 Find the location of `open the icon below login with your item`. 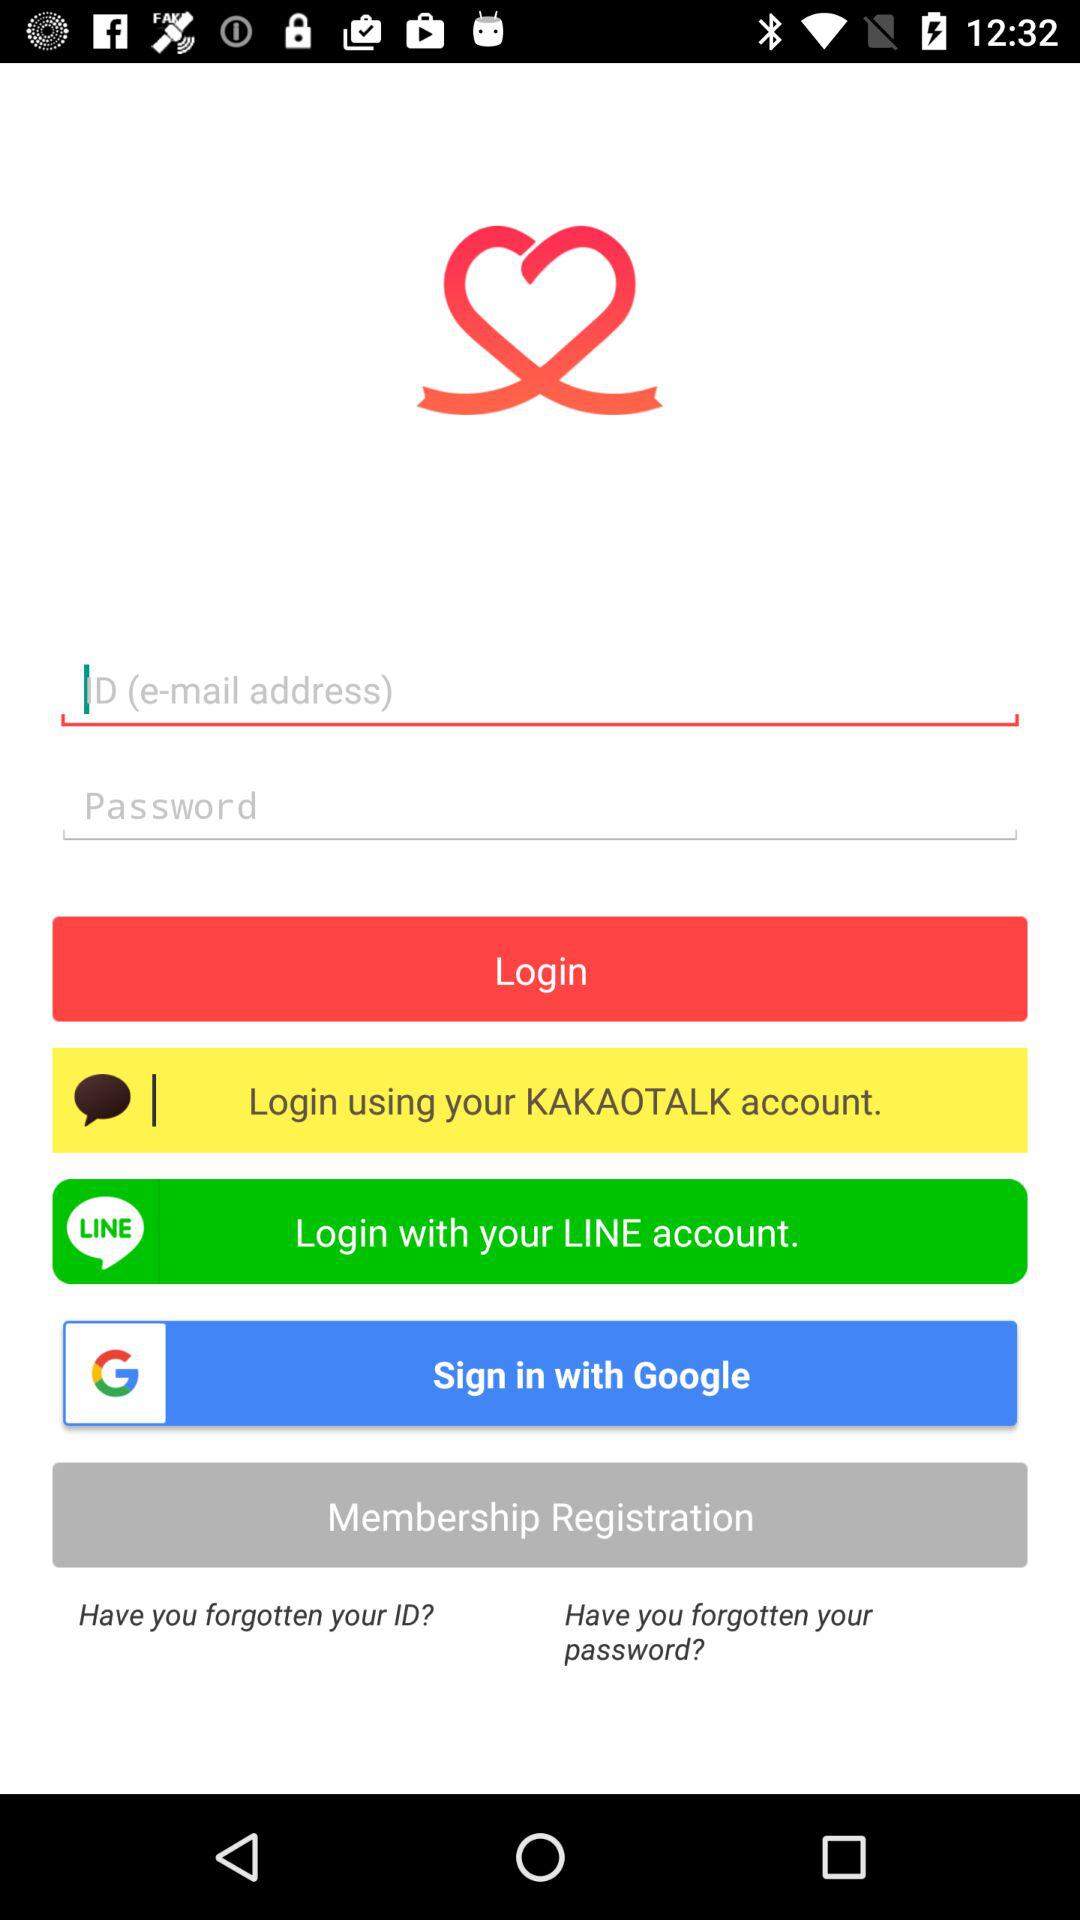

open the icon below login with your item is located at coordinates (540, 1373).